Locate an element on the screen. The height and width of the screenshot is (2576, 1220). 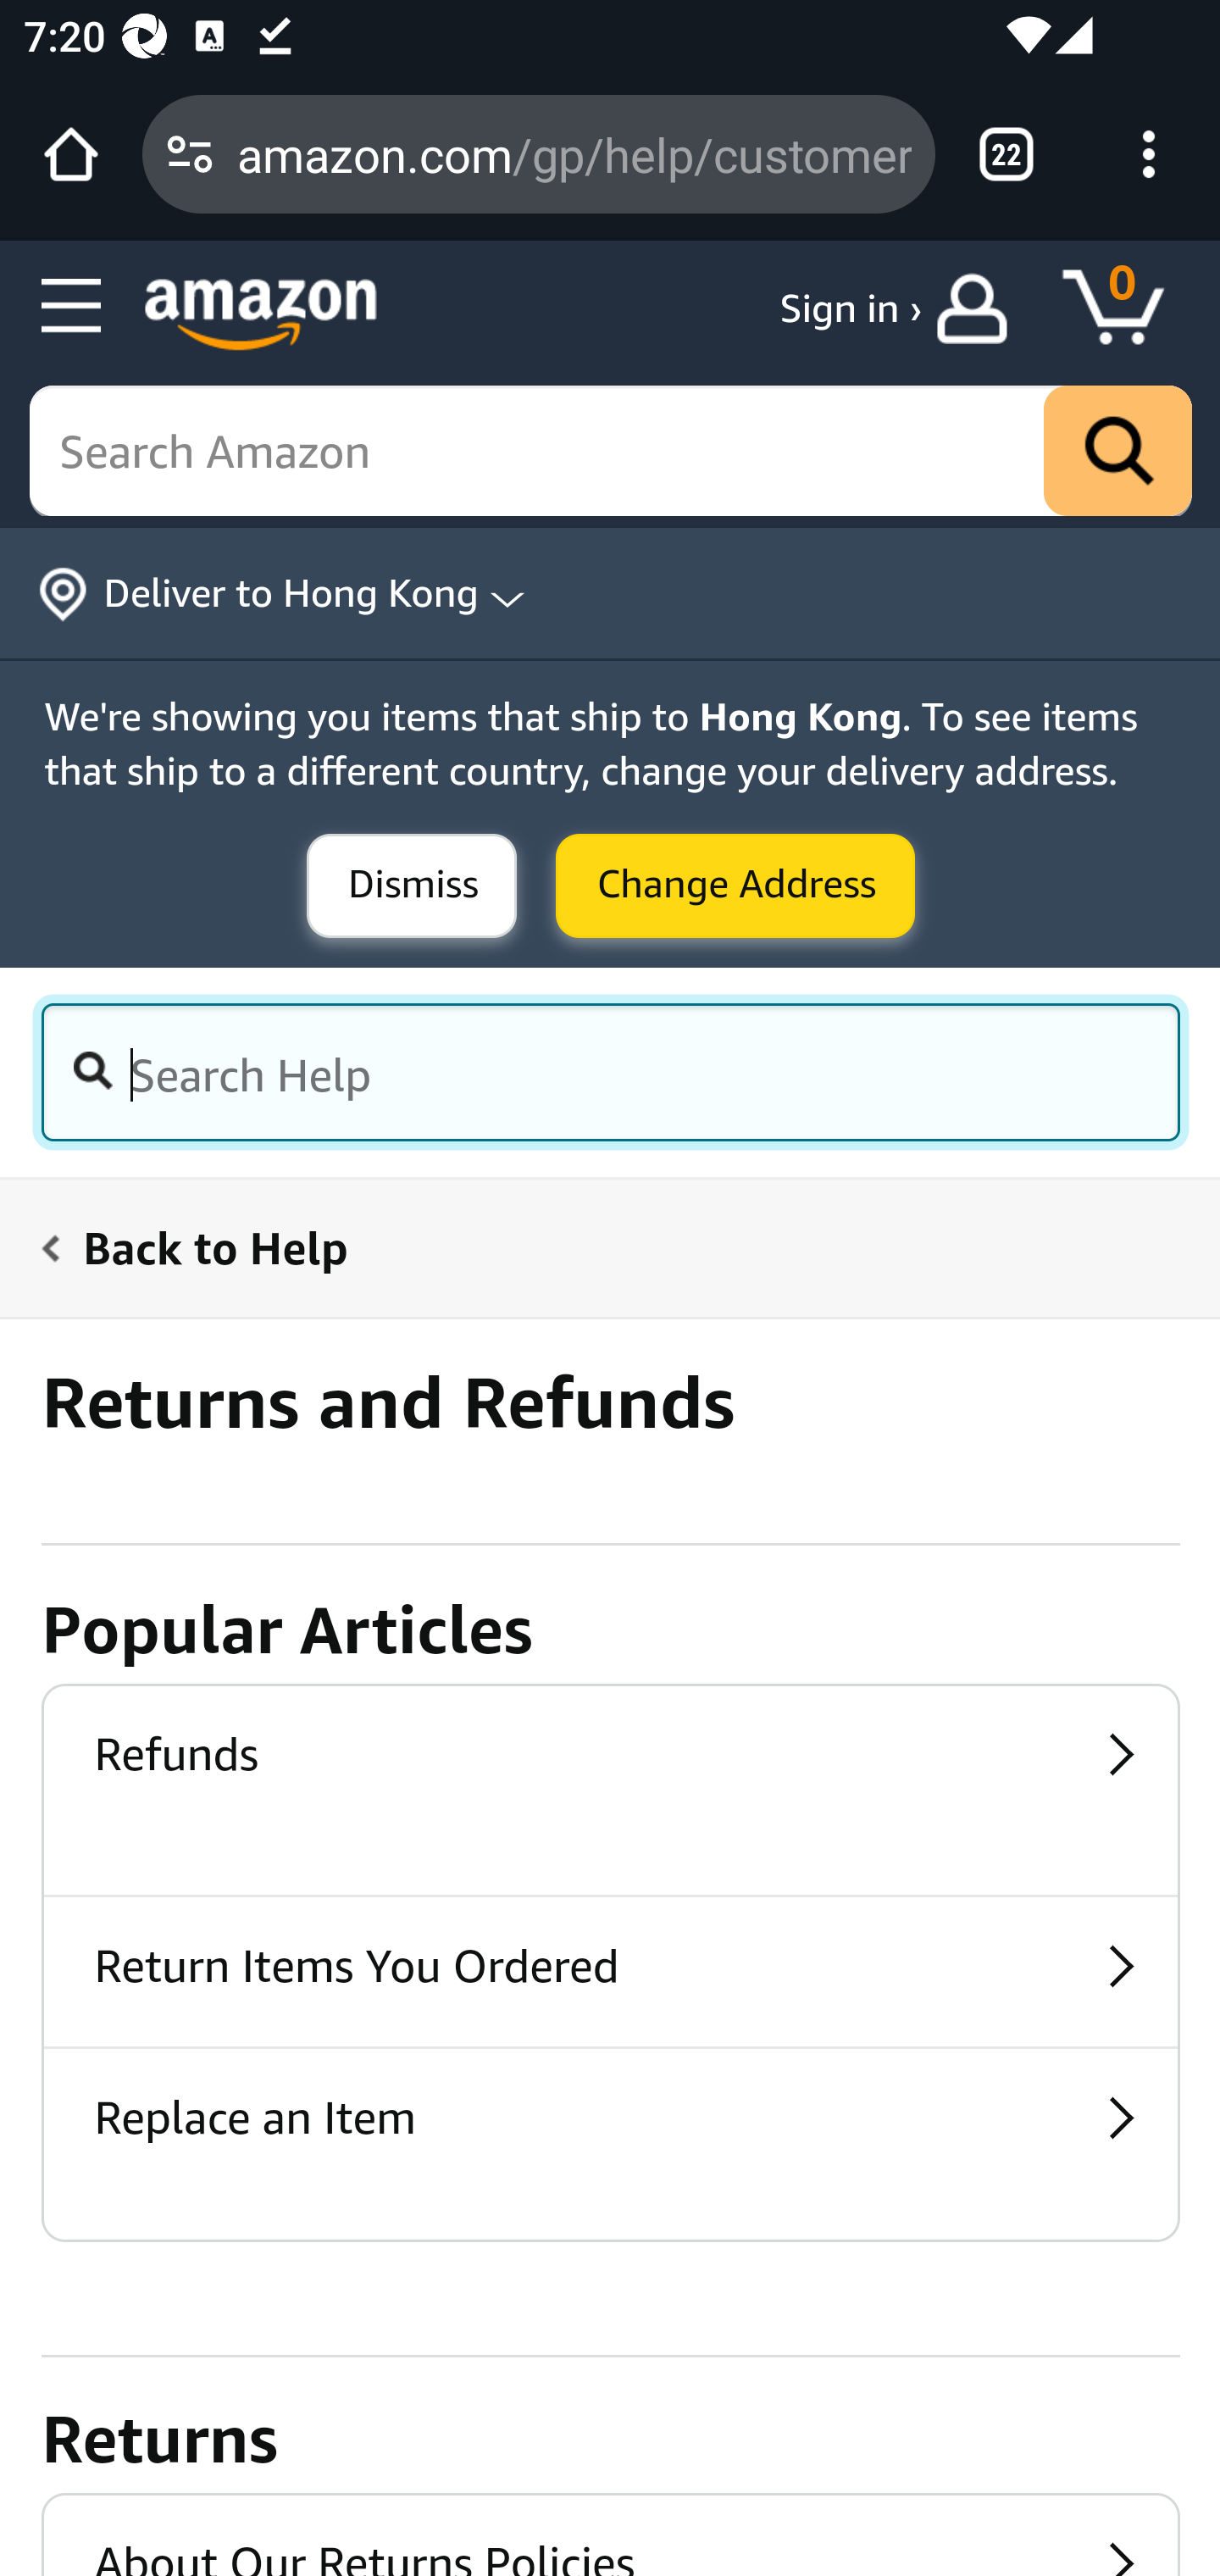
Cart 0 is located at coordinates (1128, 308).